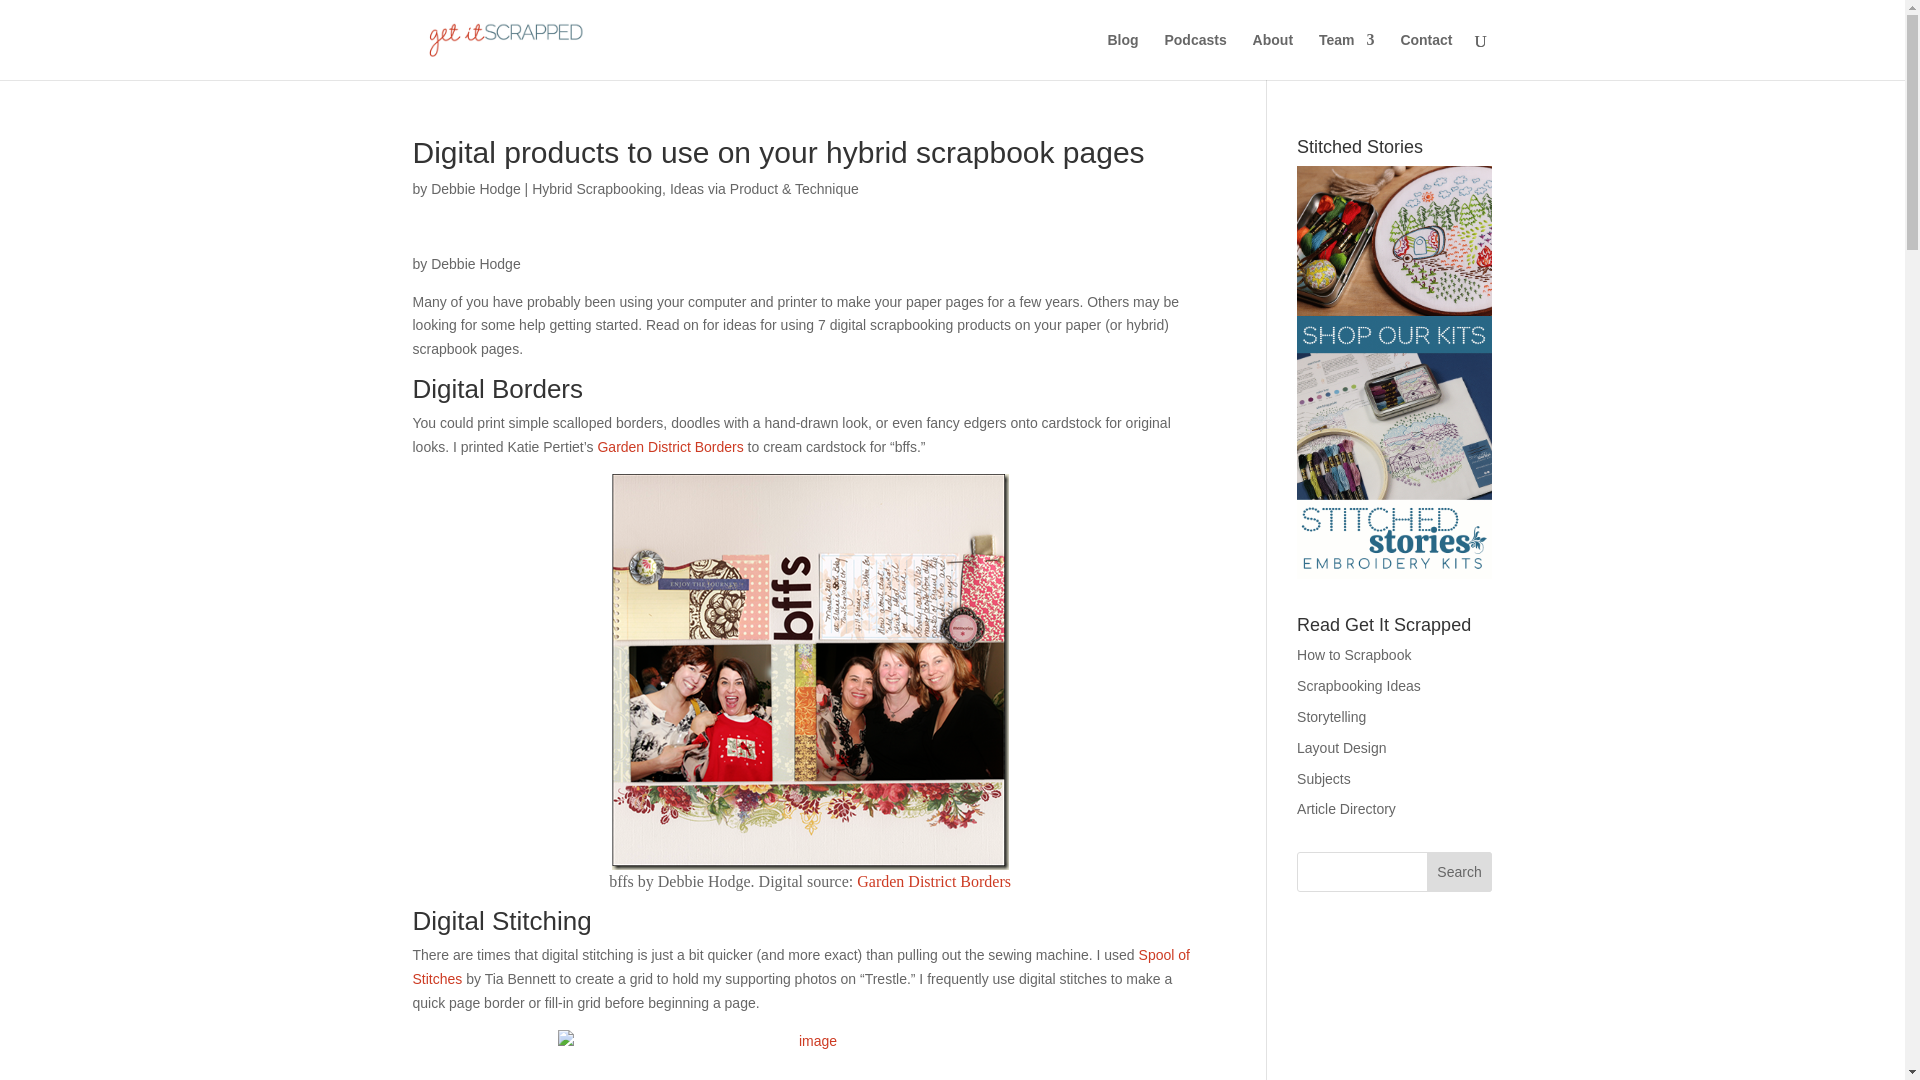 The width and height of the screenshot is (1920, 1080). What do you see at coordinates (1425, 56) in the screenshot?
I see `Contact` at bounding box center [1425, 56].